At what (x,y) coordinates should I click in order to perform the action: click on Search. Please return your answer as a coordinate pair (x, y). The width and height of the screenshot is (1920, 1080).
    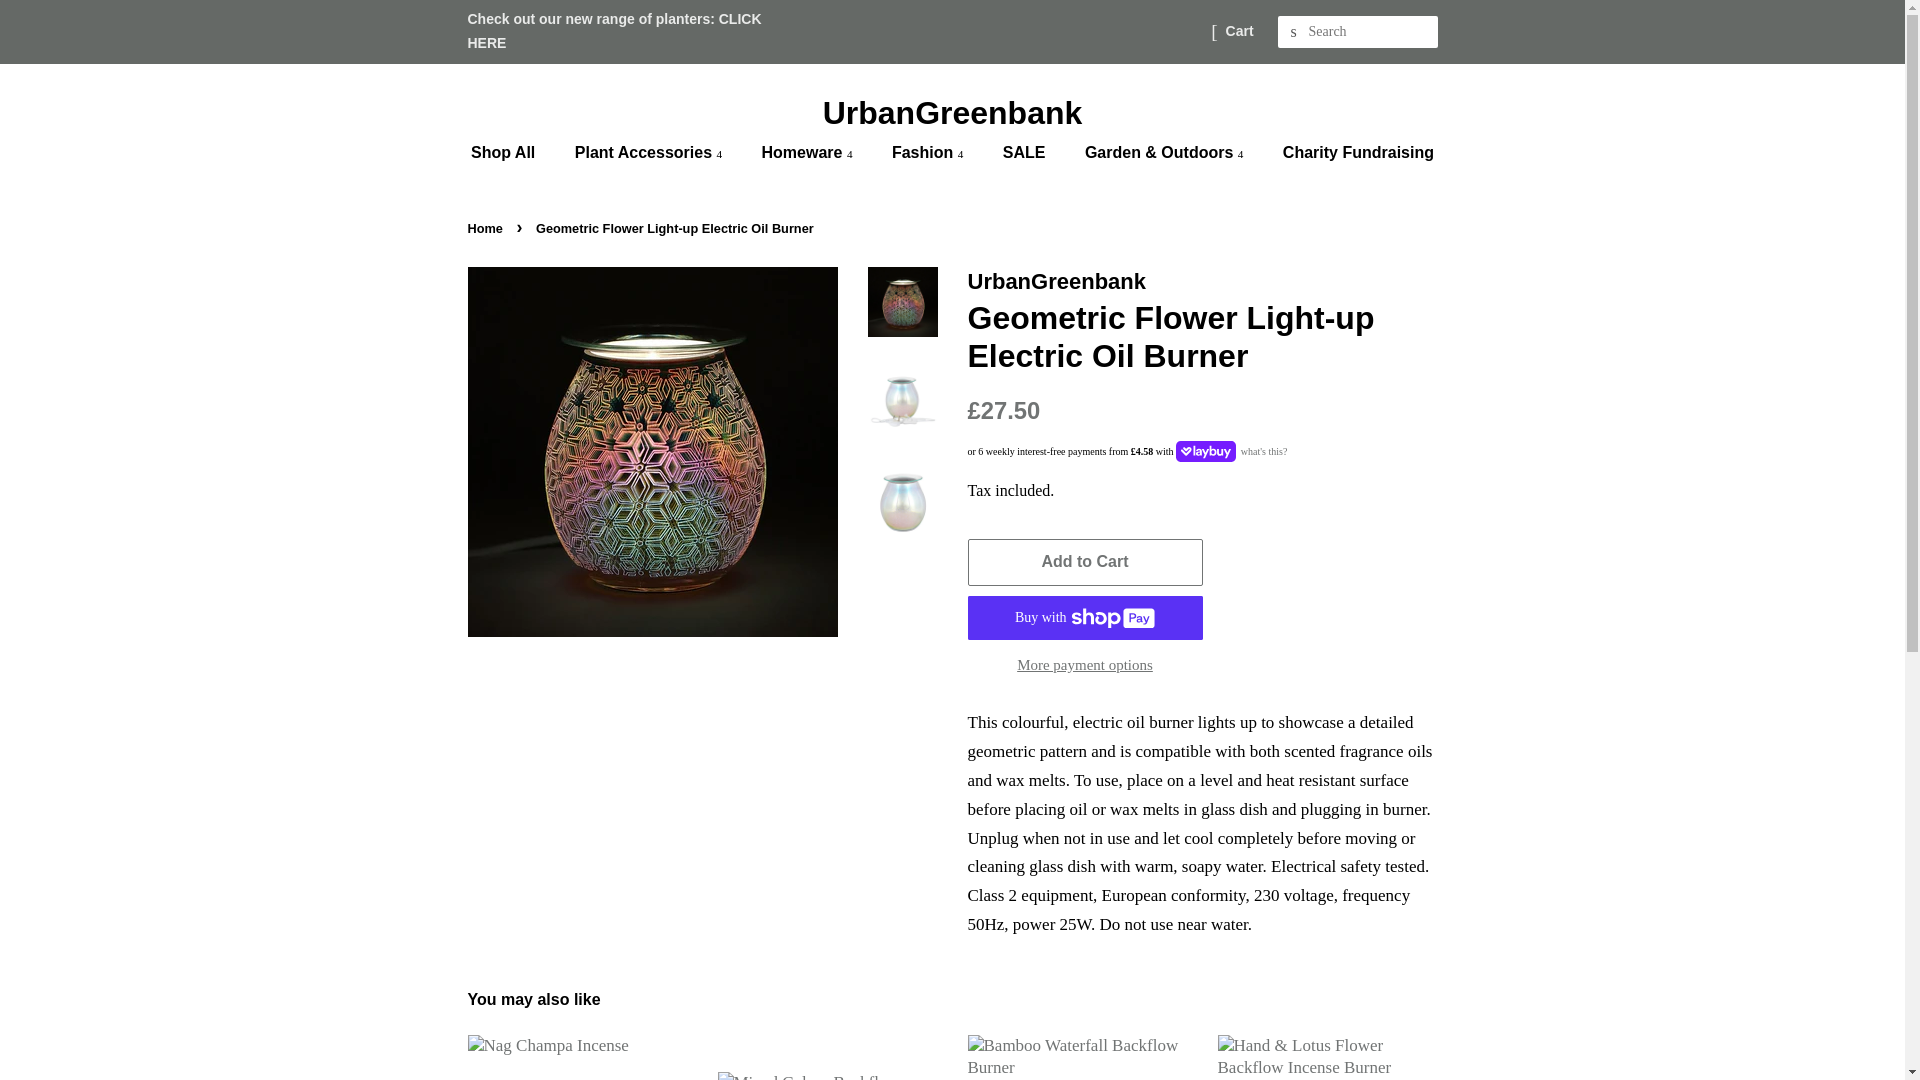
    Looking at the image, I should click on (1294, 32).